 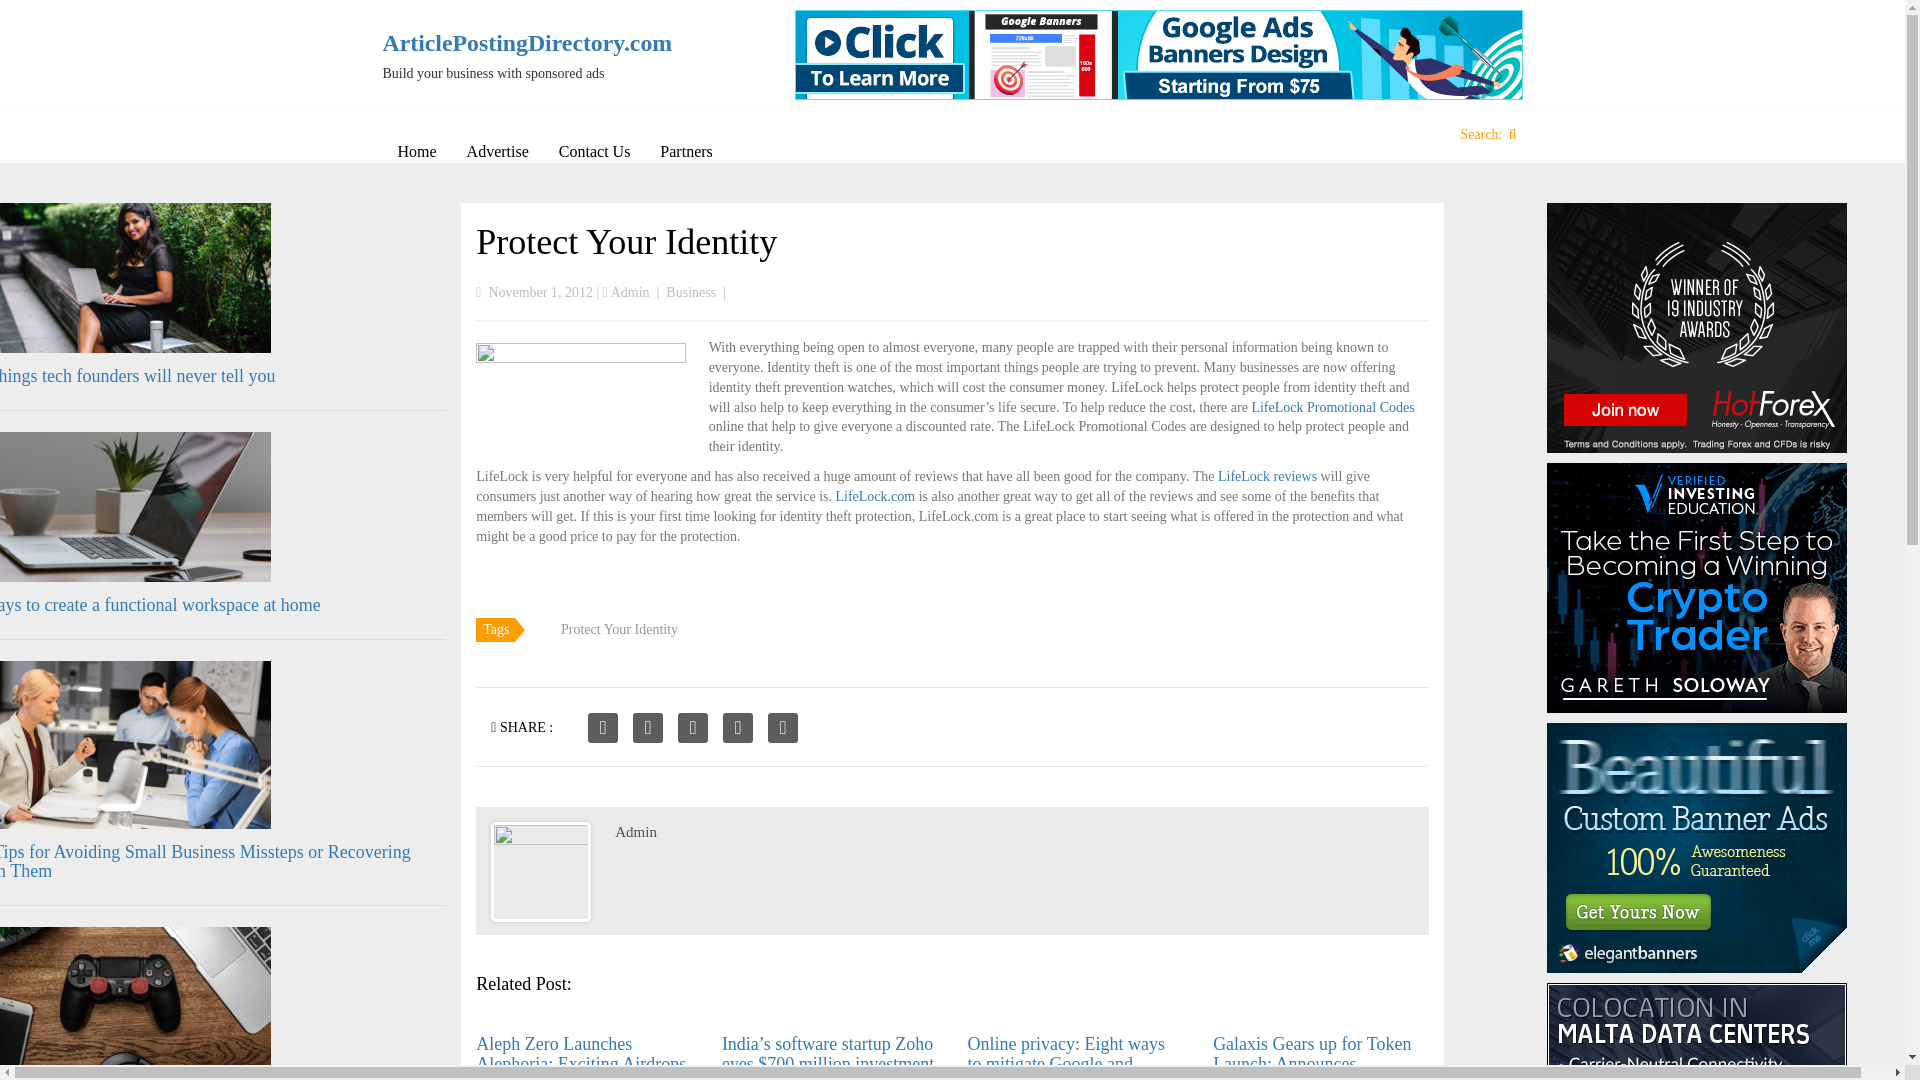 I want to click on Posts by Admin, so click(x=635, y=832).